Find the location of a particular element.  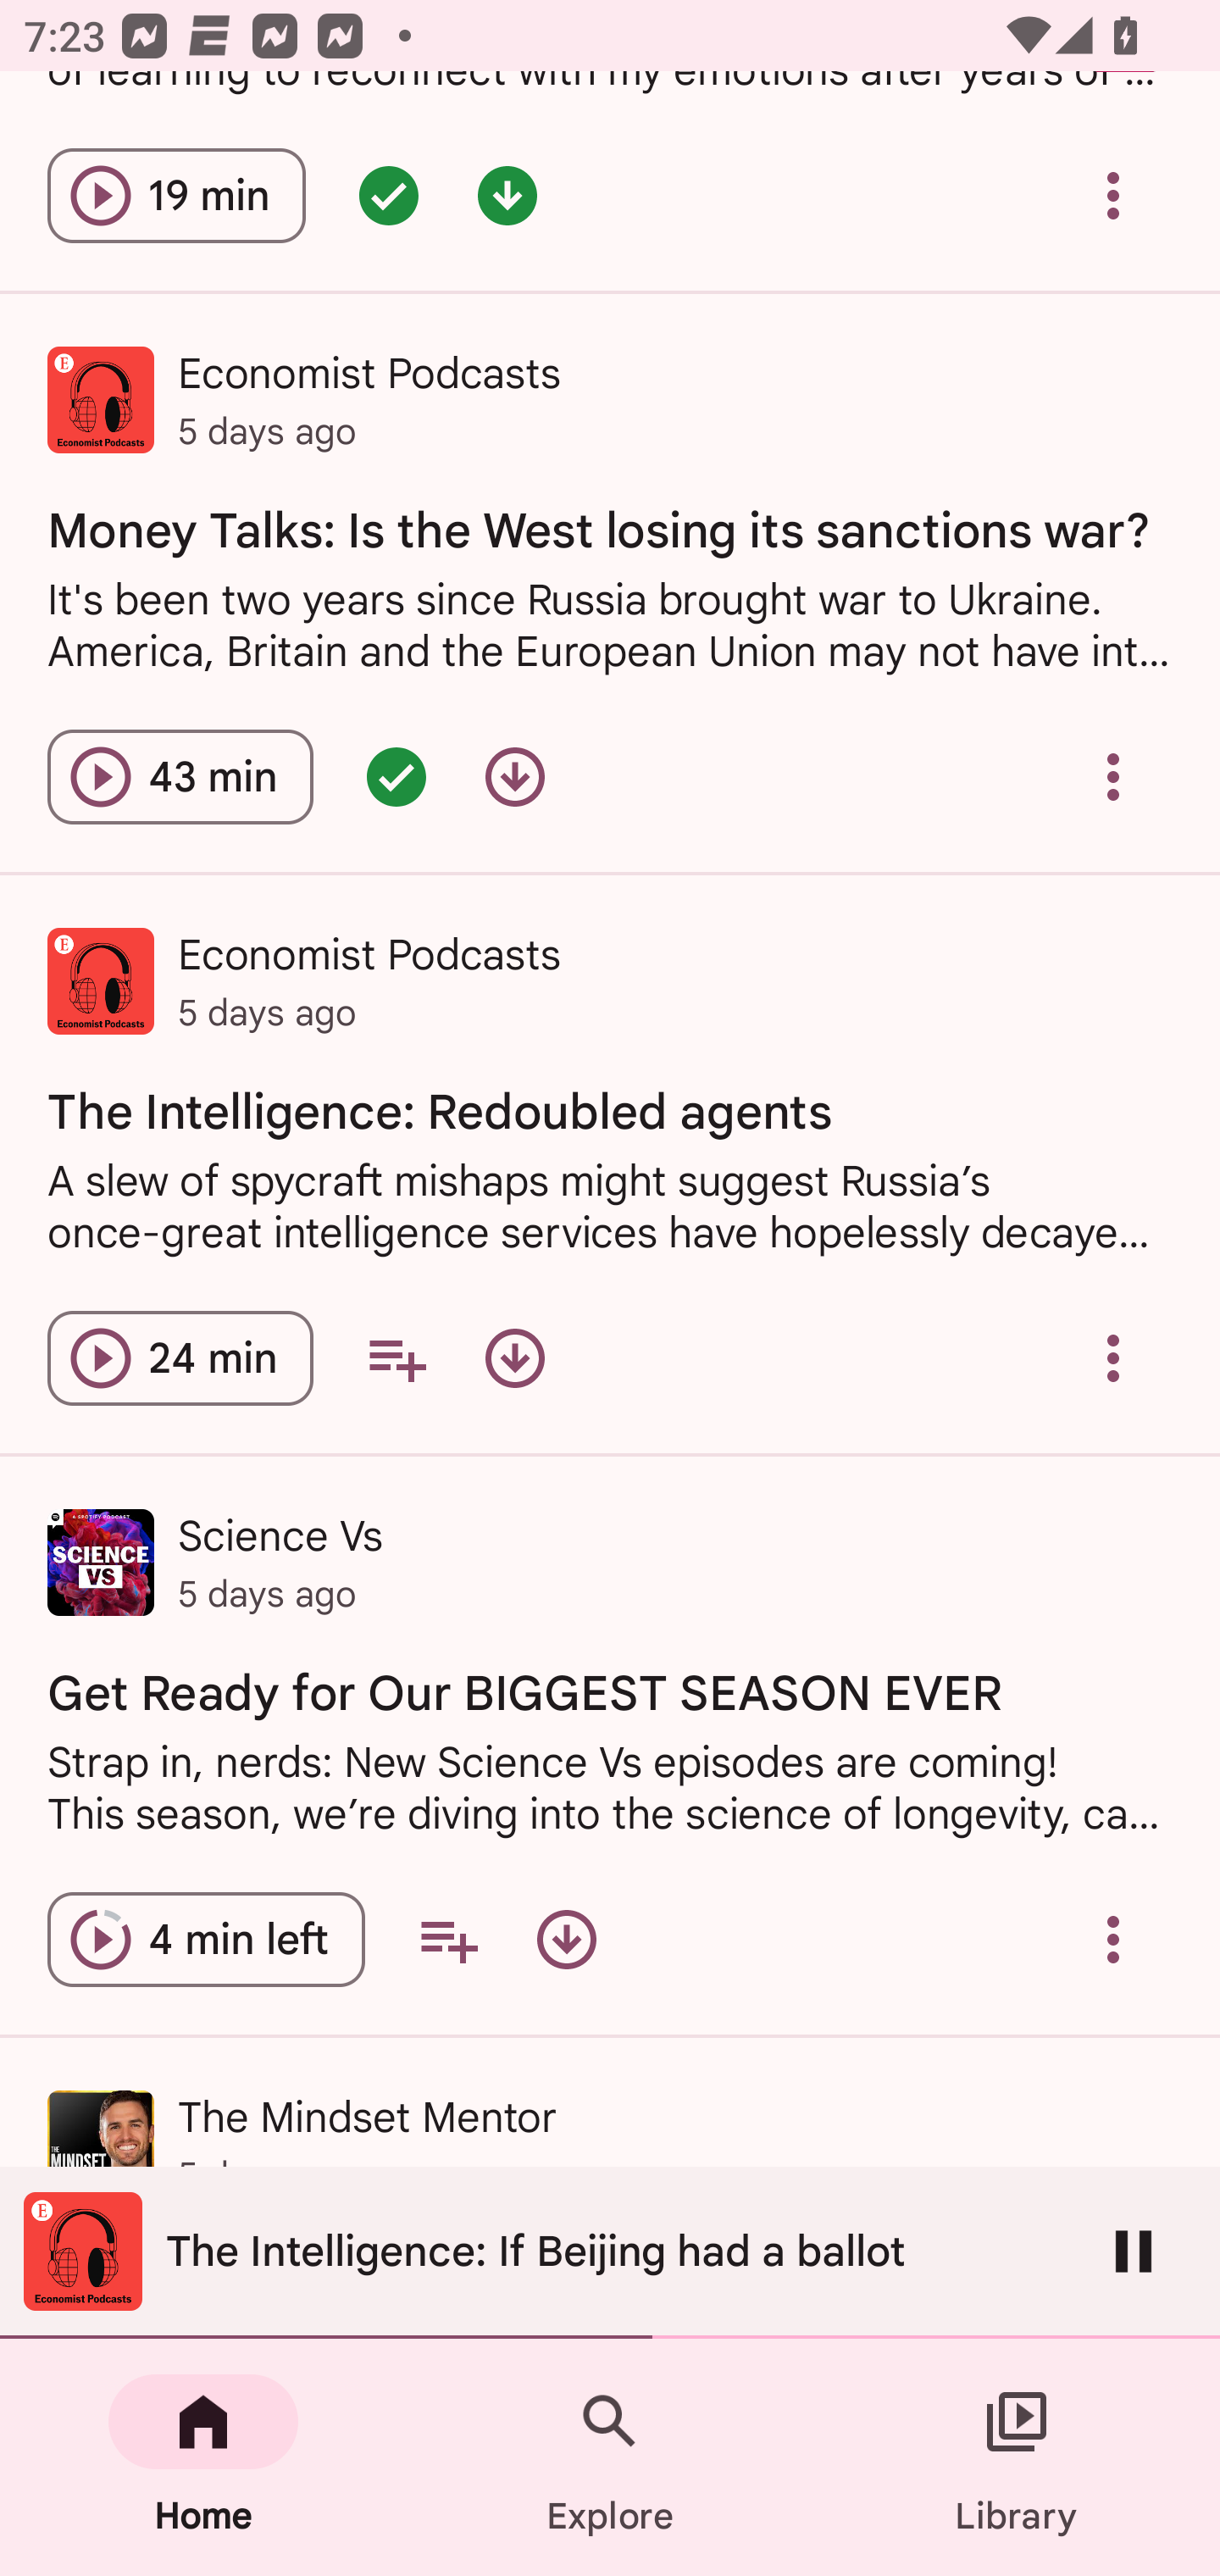

Download episode is located at coordinates (515, 776).